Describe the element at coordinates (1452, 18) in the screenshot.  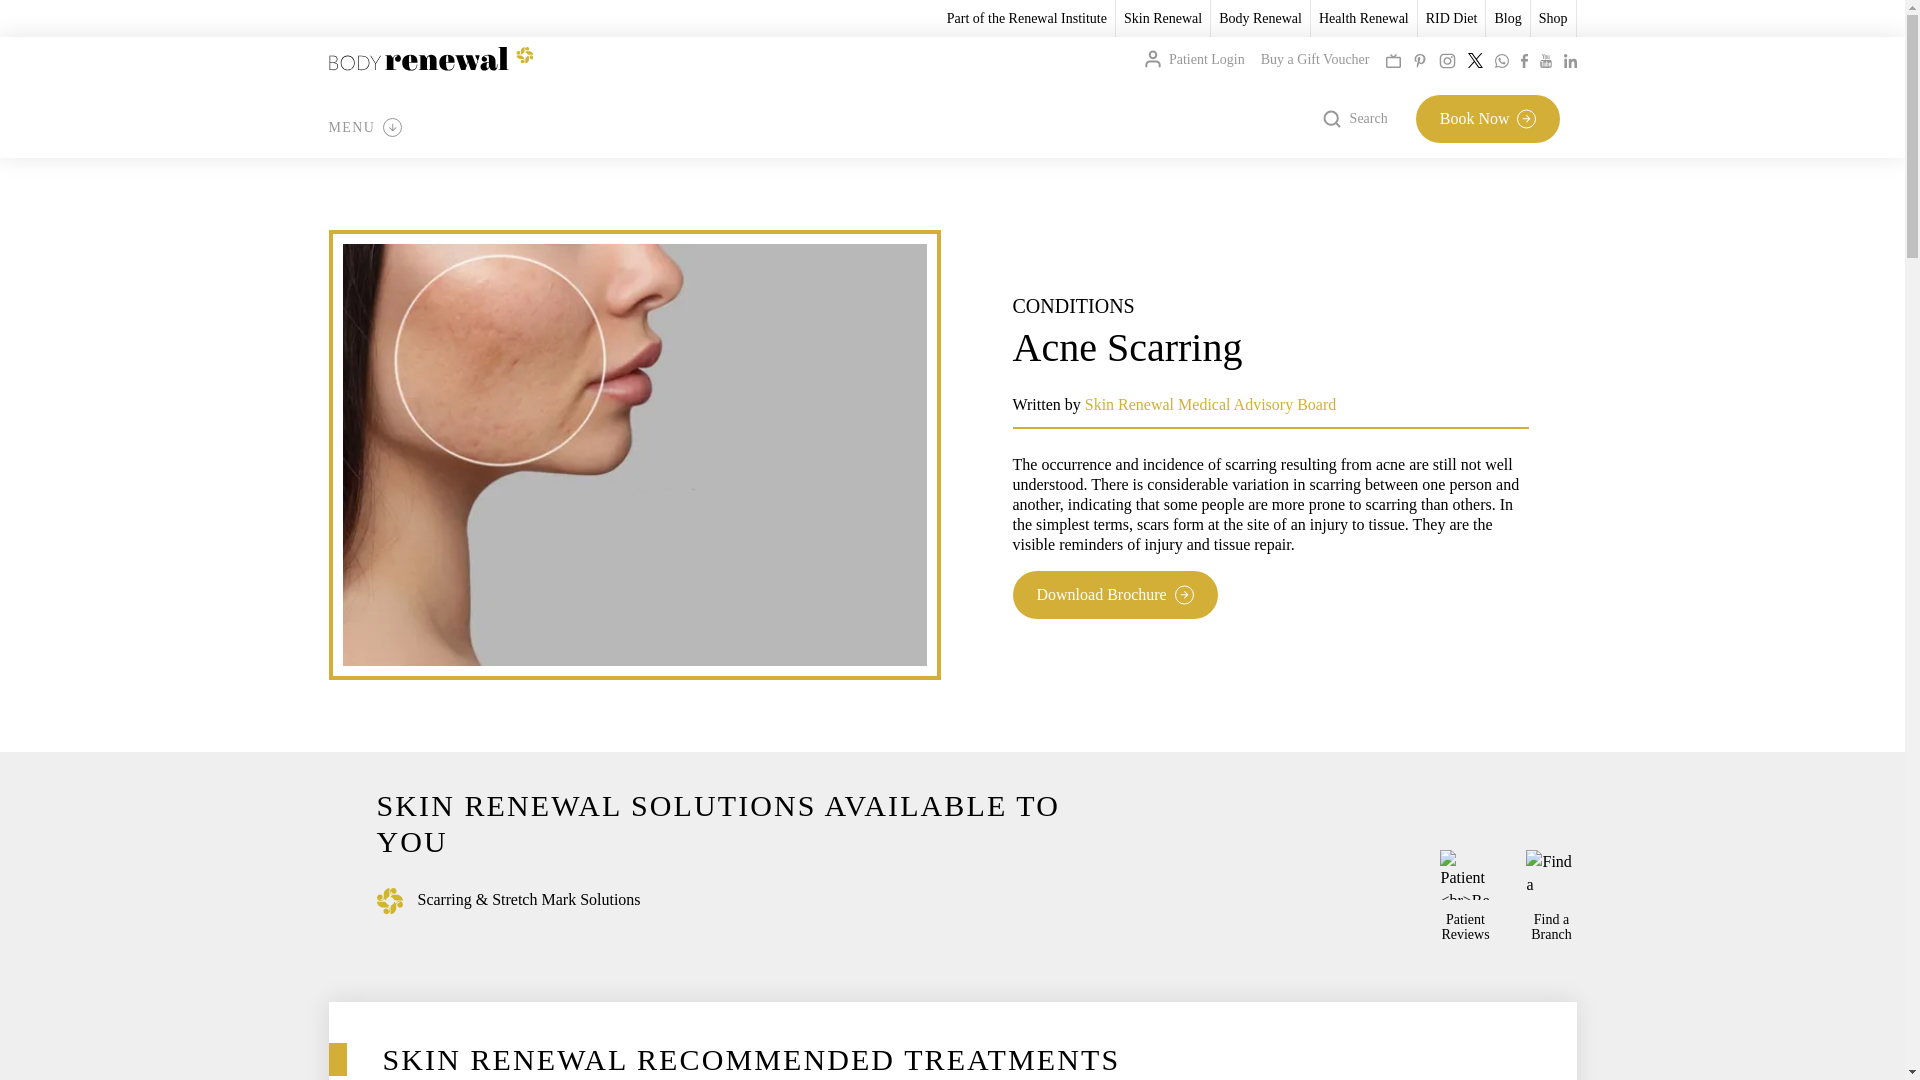
I see `RID Diet` at that location.